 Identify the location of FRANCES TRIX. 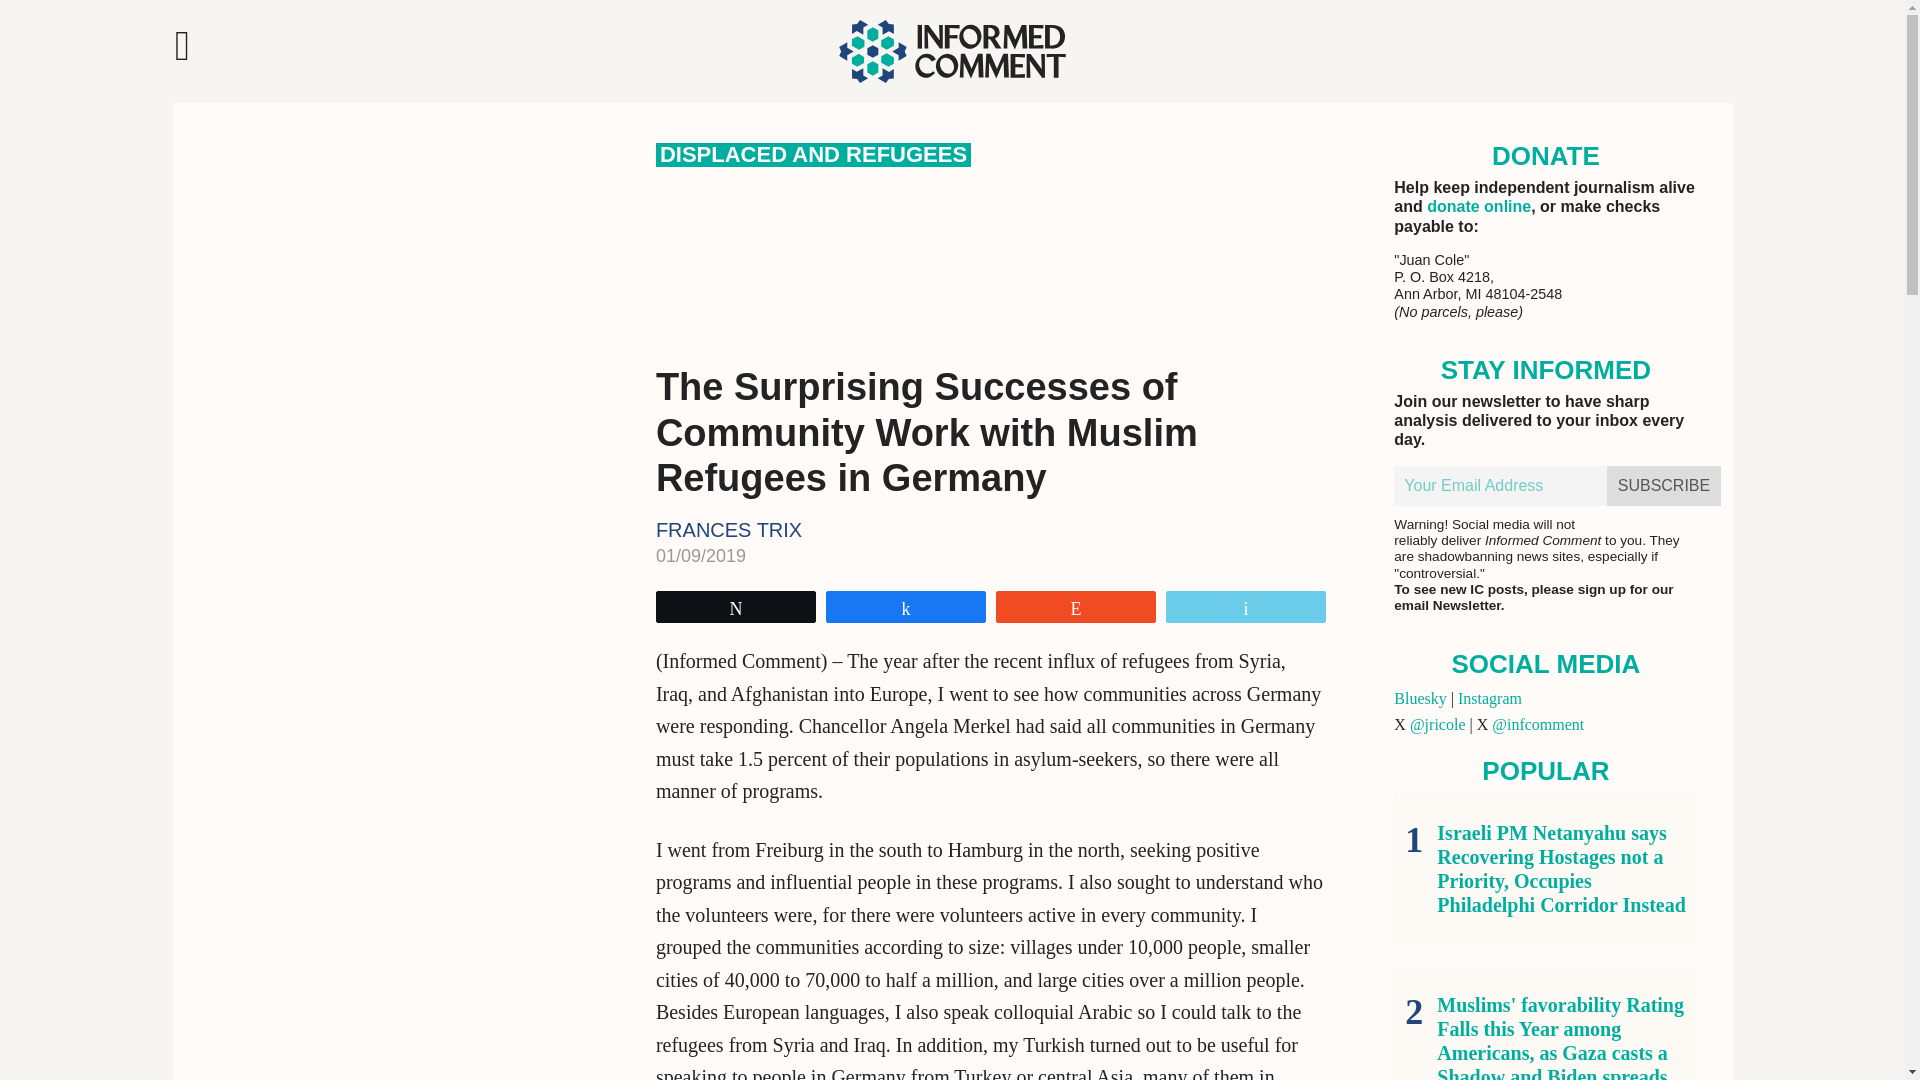
(729, 530).